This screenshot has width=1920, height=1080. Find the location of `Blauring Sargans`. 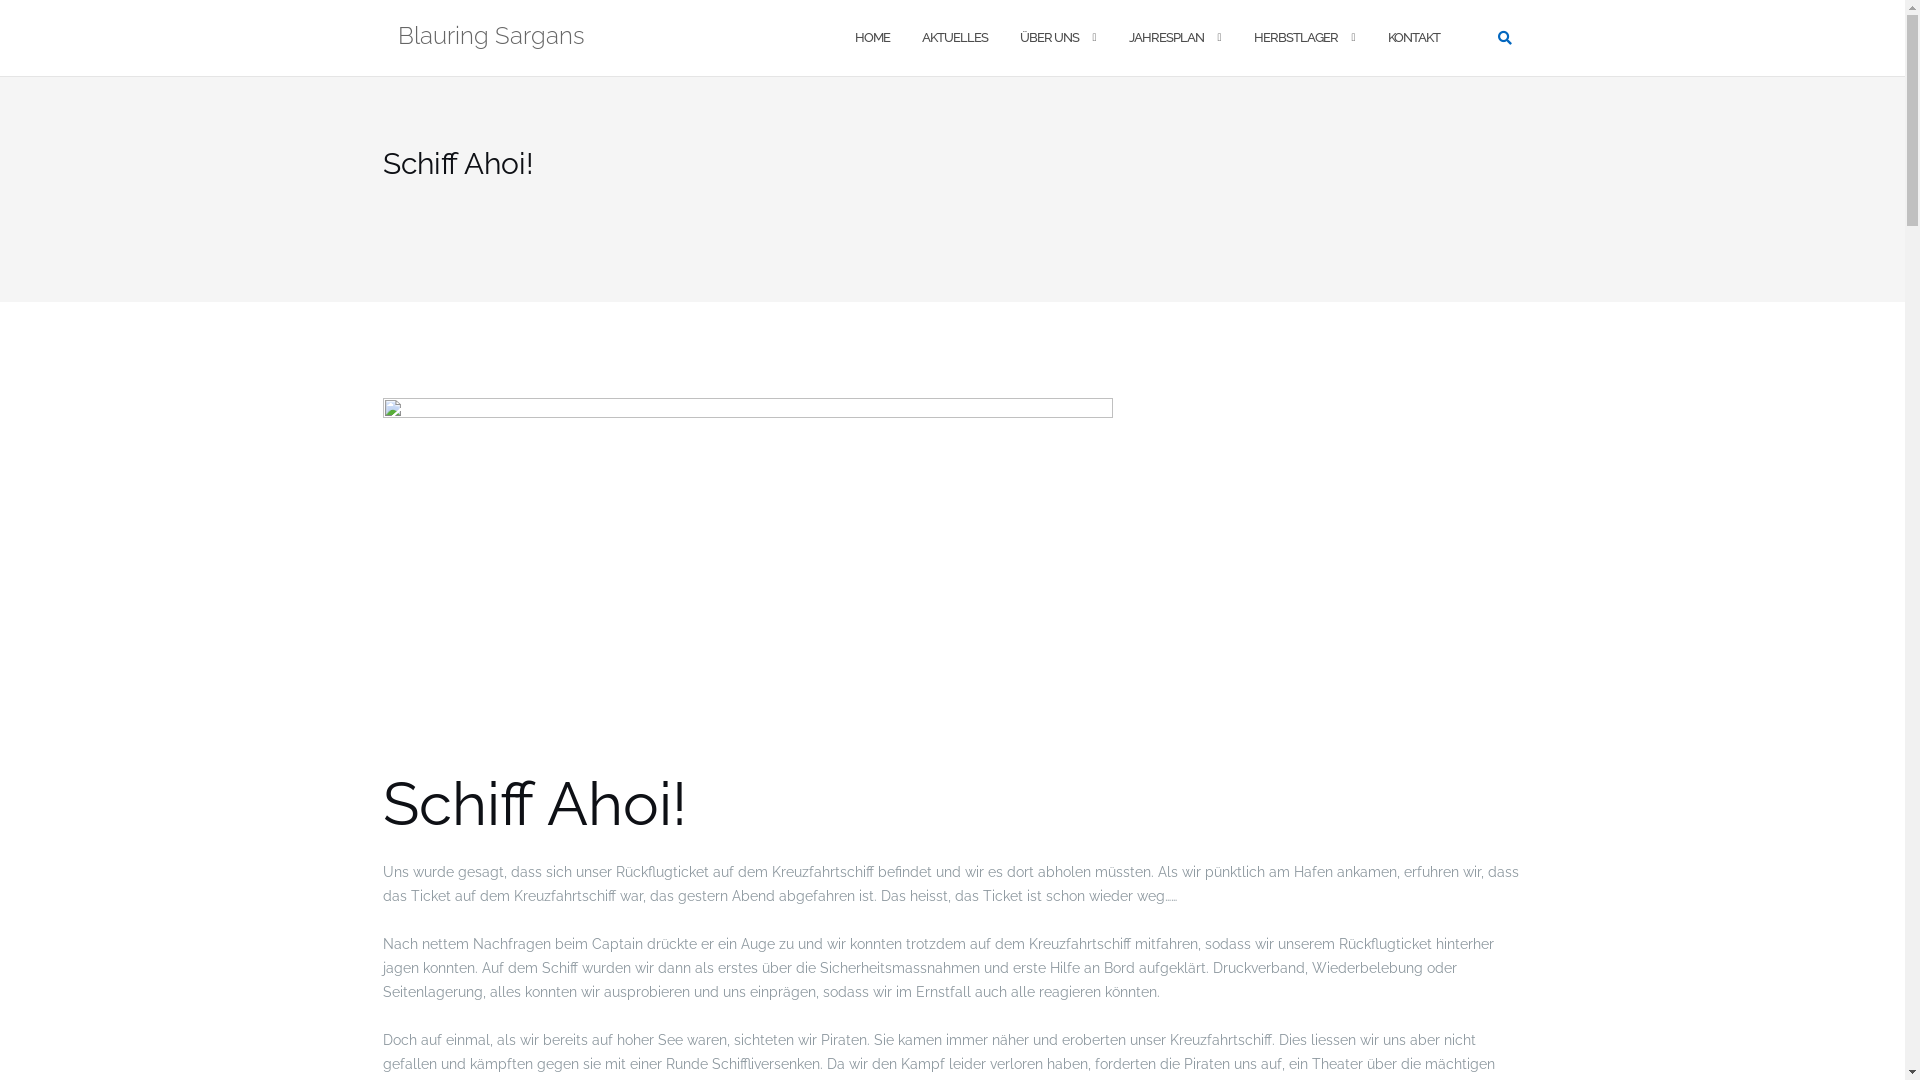

Blauring Sargans is located at coordinates (492, 38).